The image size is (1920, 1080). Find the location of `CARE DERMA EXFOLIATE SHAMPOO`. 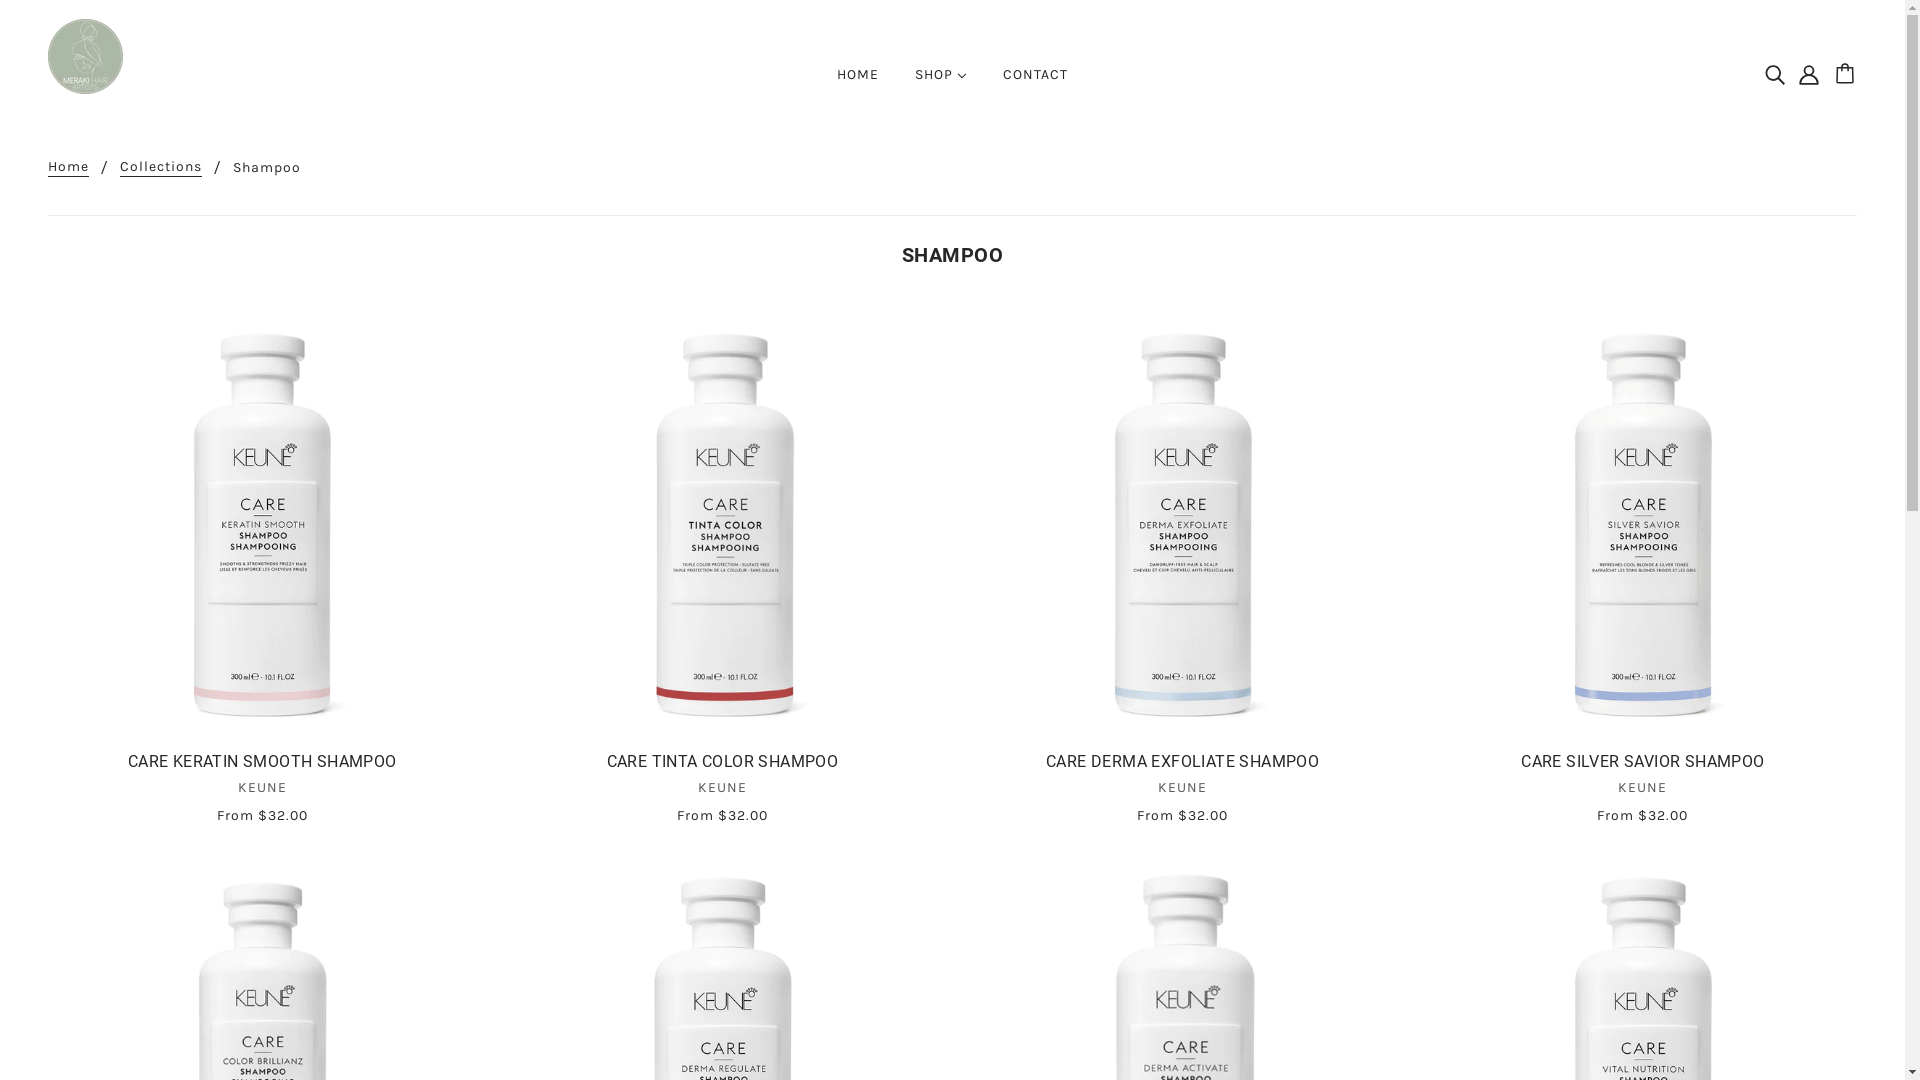

CARE DERMA EXFOLIATE SHAMPOO is located at coordinates (1182, 768).